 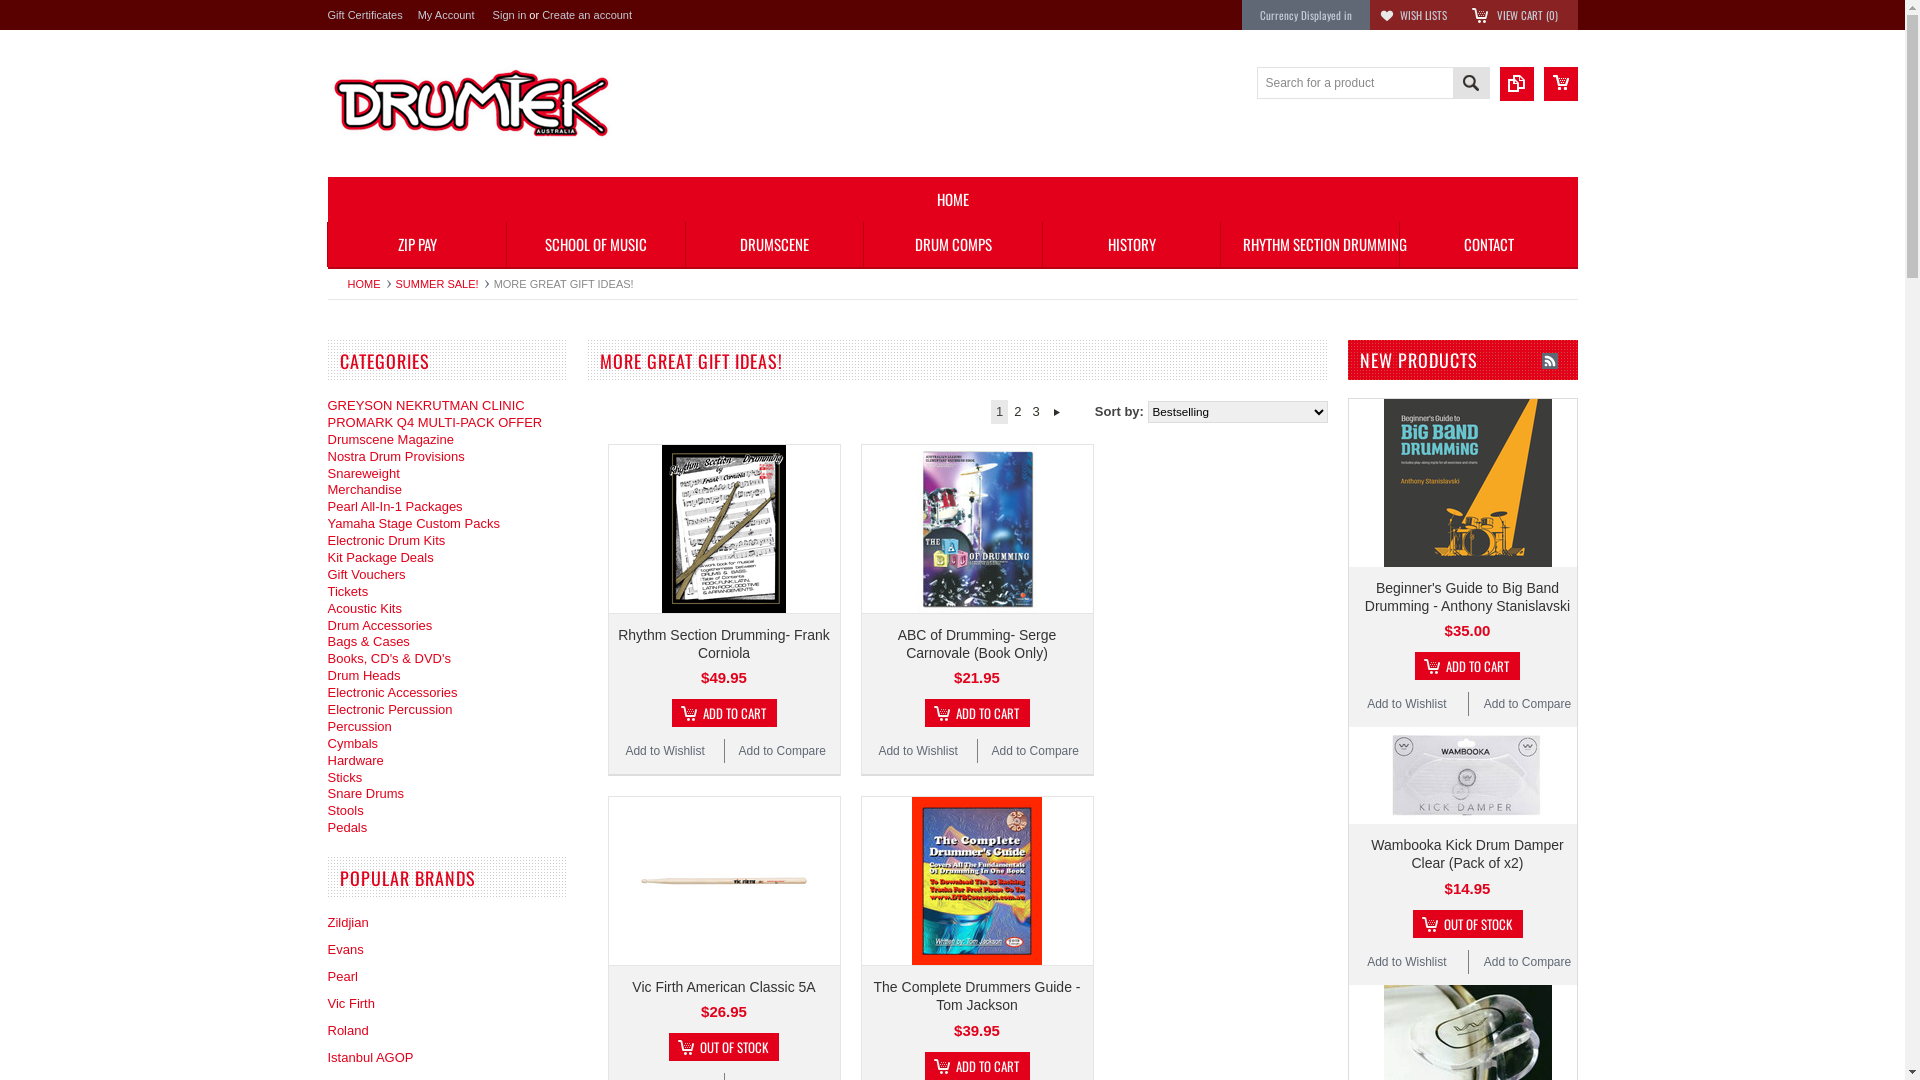 I want to click on 3, so click(x=1036, y=412).